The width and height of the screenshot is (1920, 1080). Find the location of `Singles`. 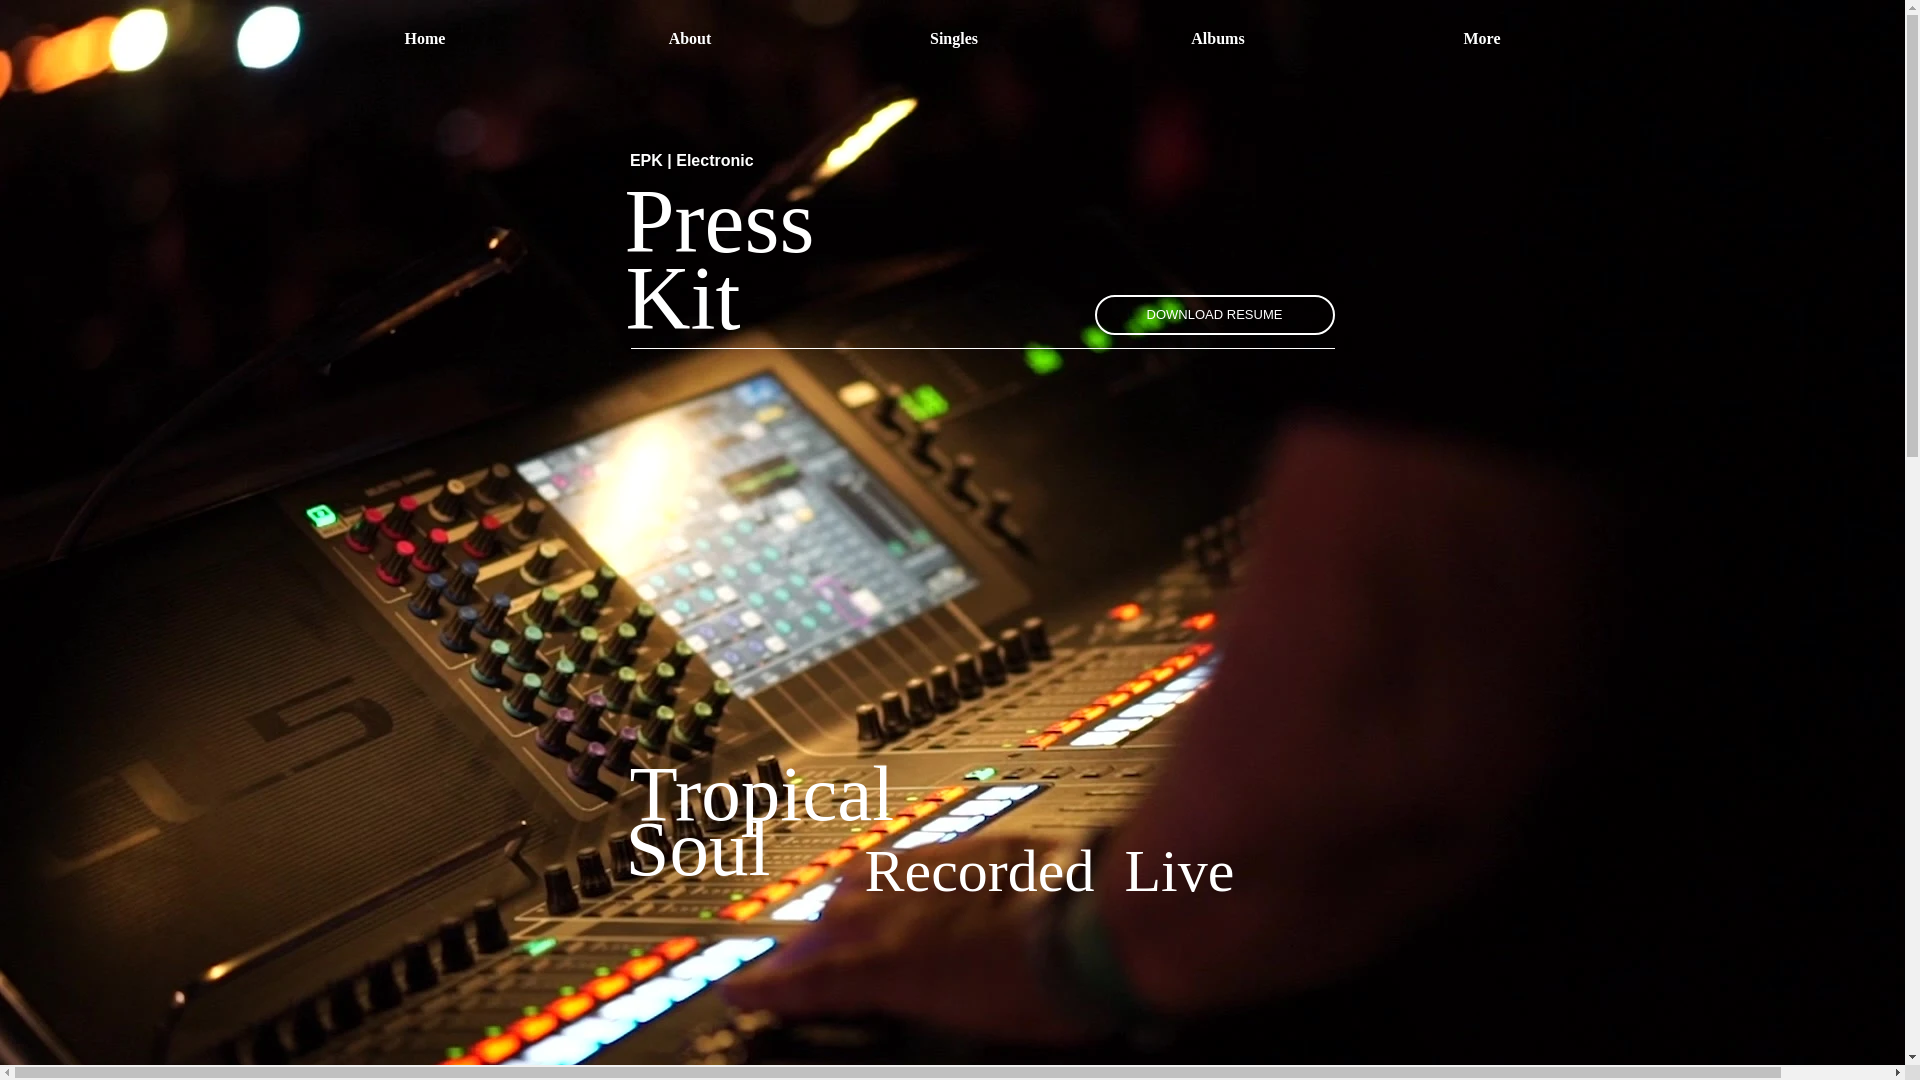

Singles is located at coordinates (954, 39).